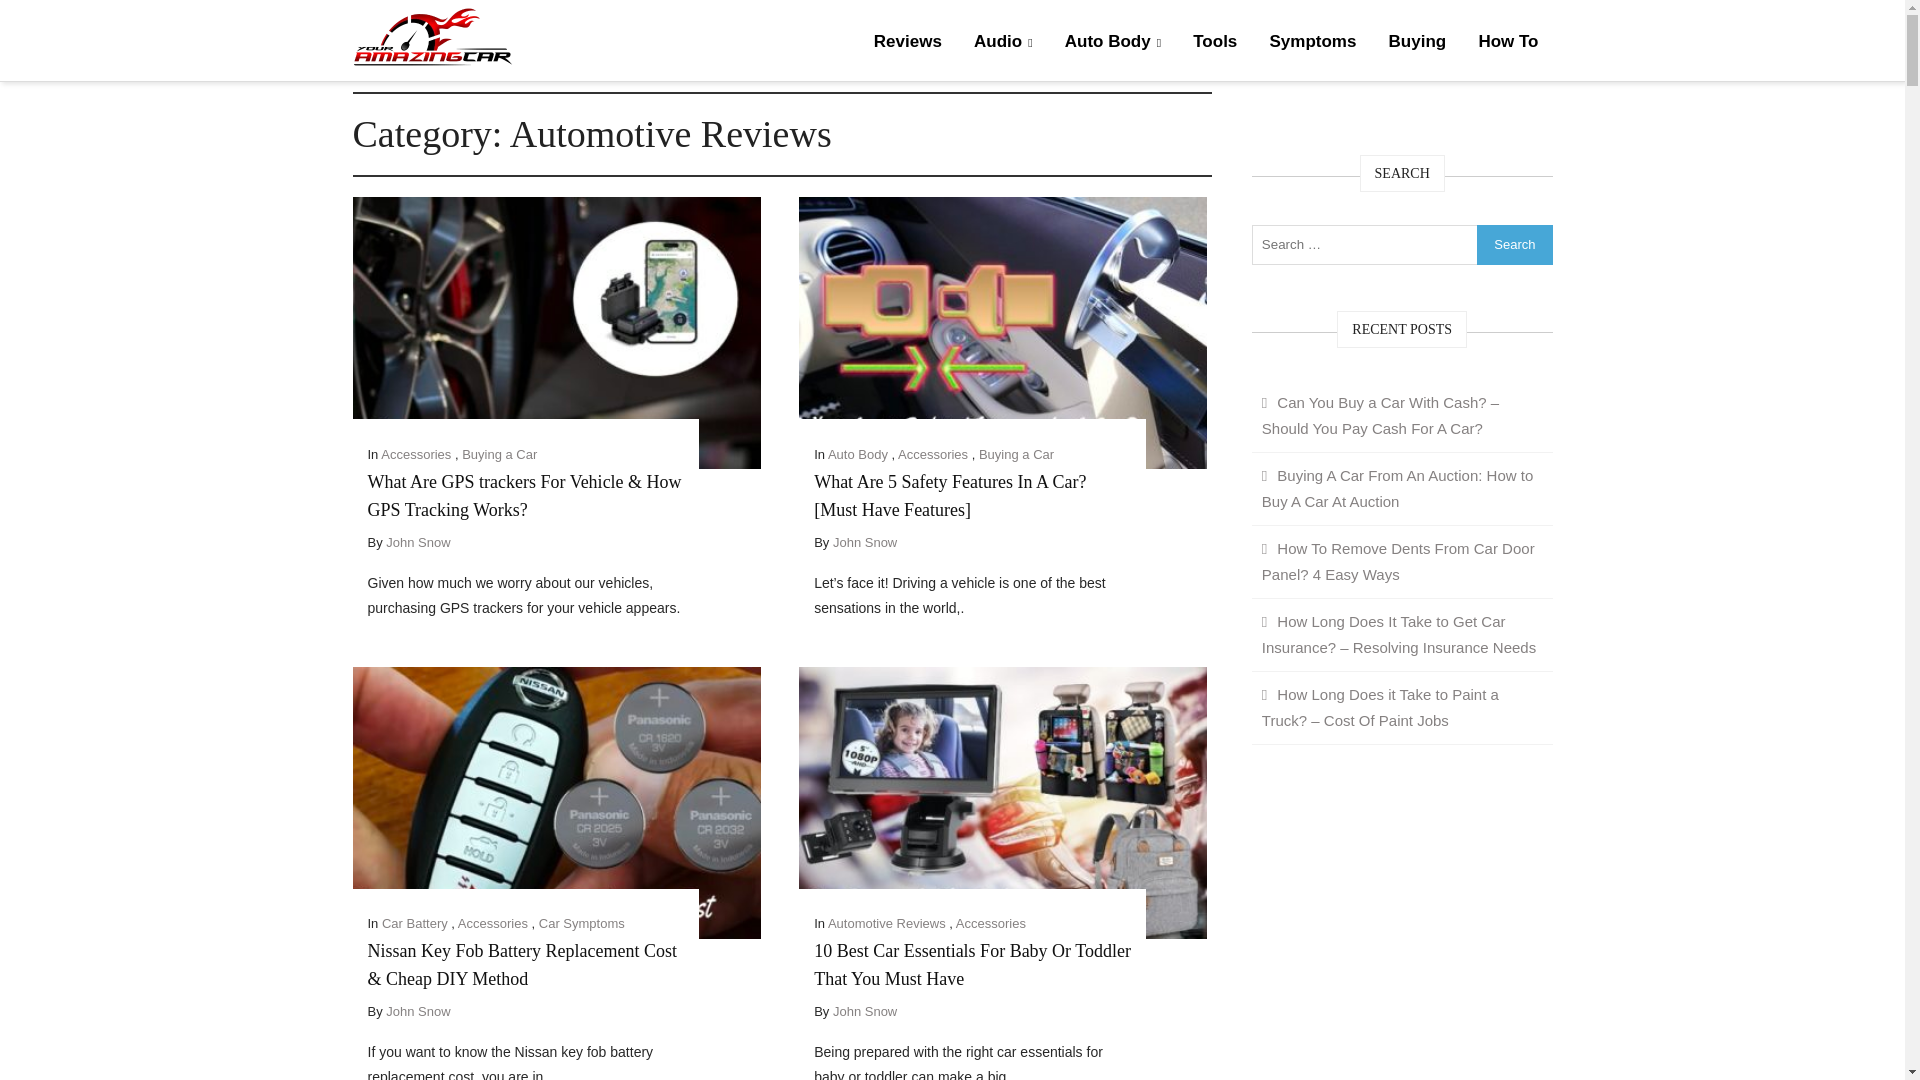 This screenshot has height=1080, width=1920. I want to click on Reviews, so click(908, 42).